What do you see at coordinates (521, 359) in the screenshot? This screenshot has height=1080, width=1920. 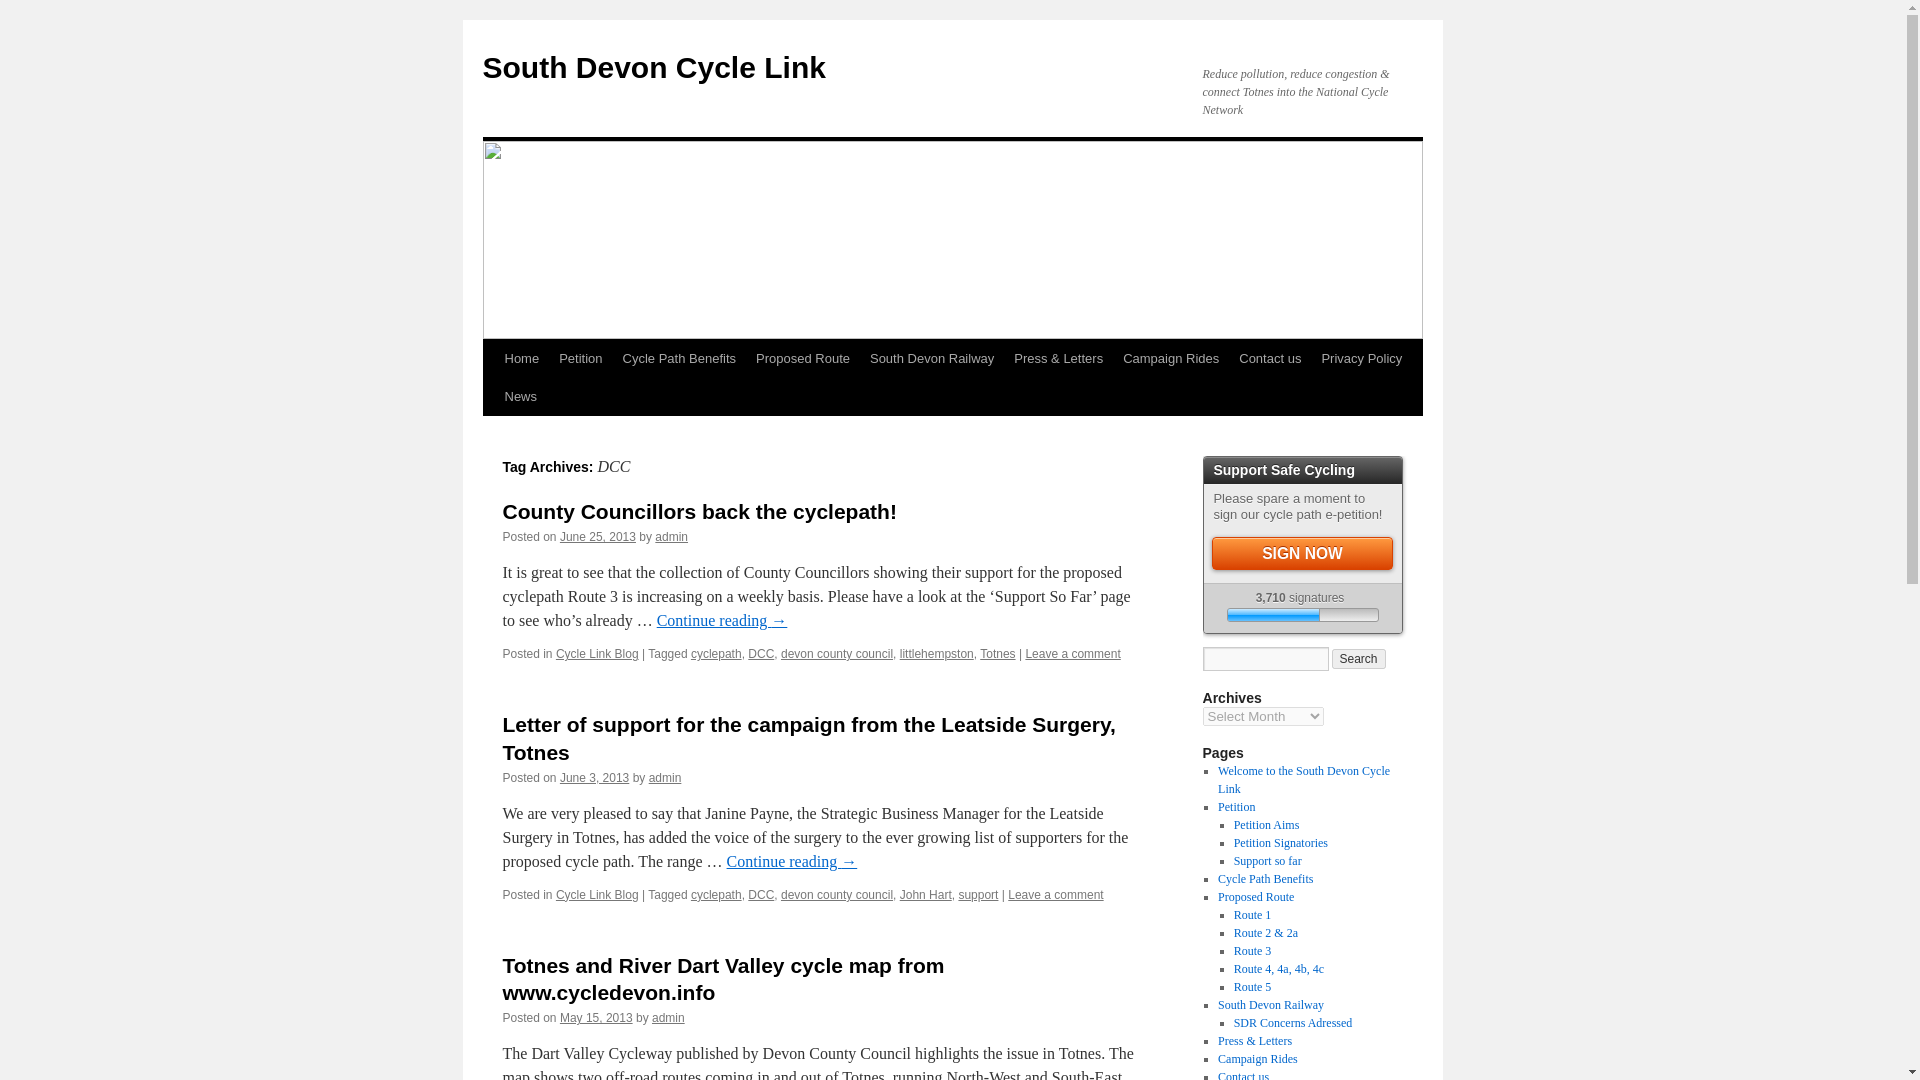 I see `Home` at bounding box center [521, 359].